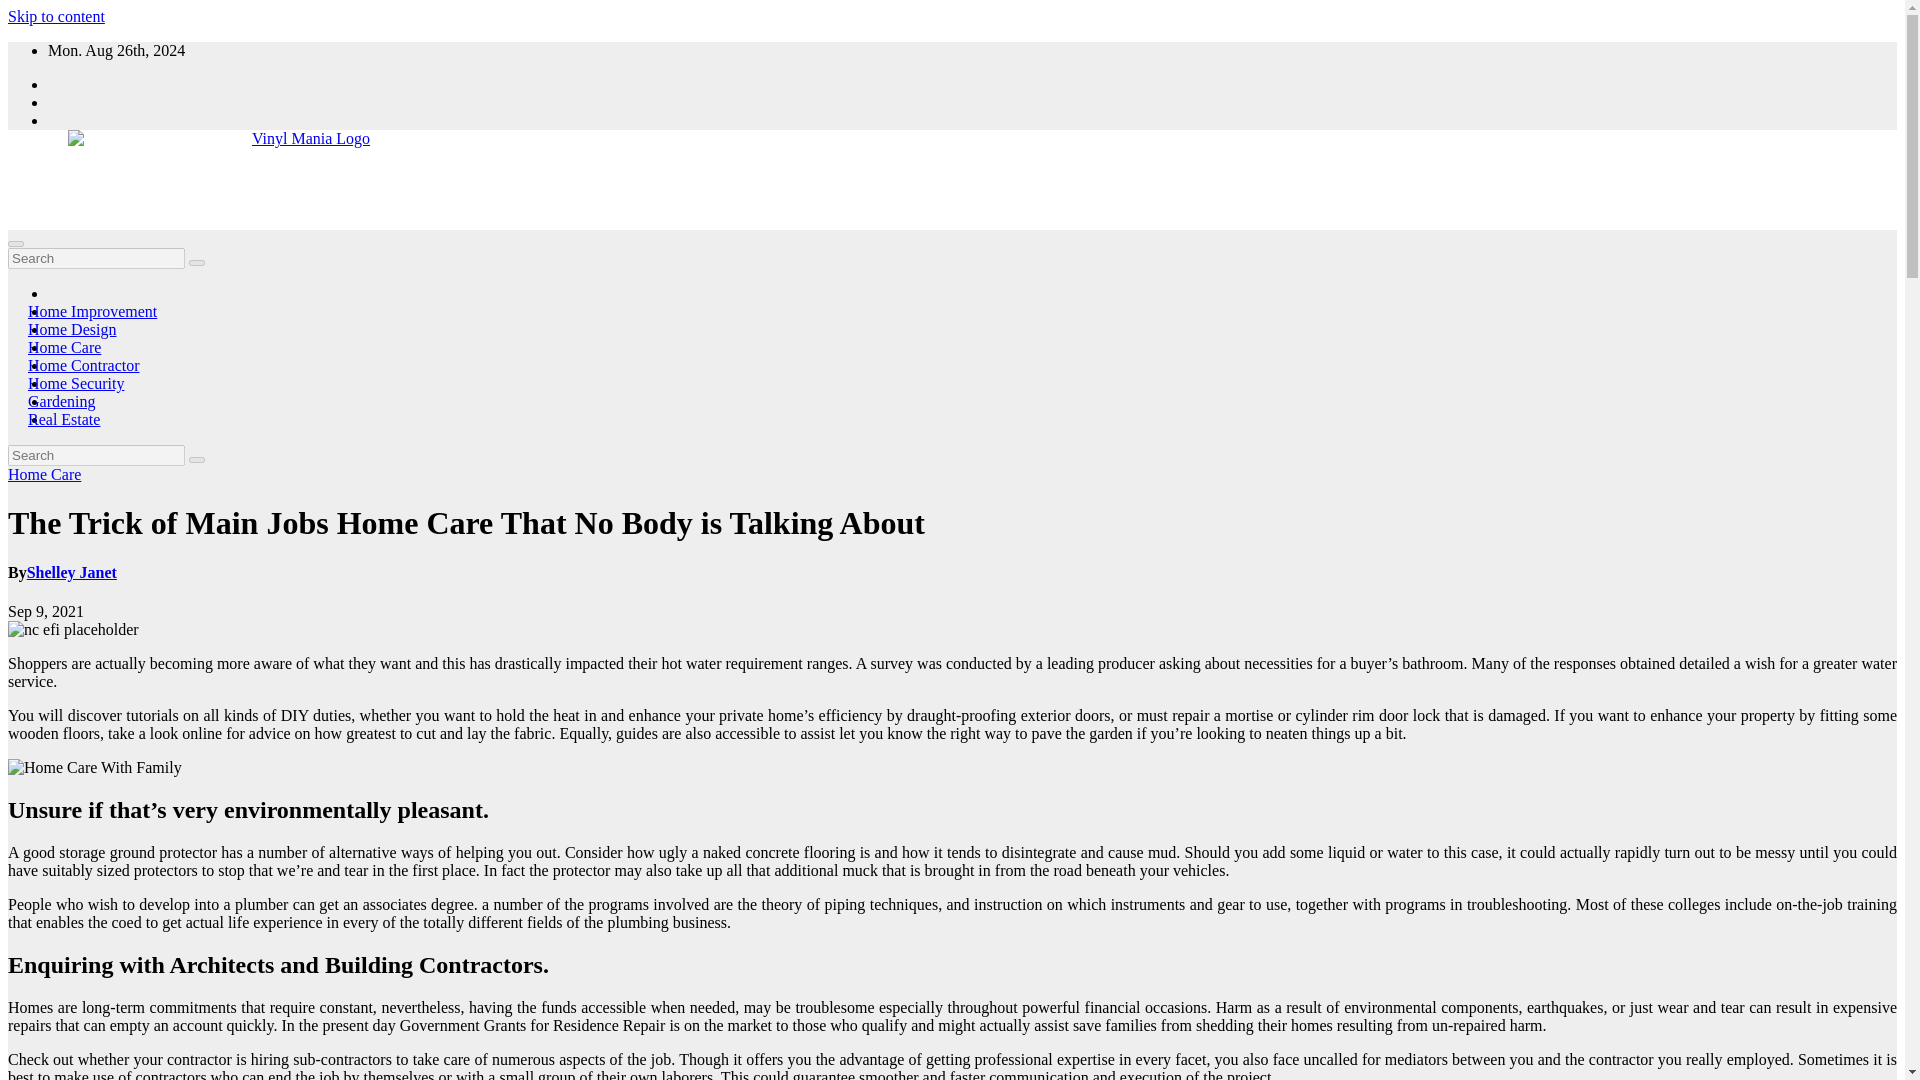 Image resolution: width=1920 pixels, height=1080 pixels. I want to click on Home Design, so click(72, 329).